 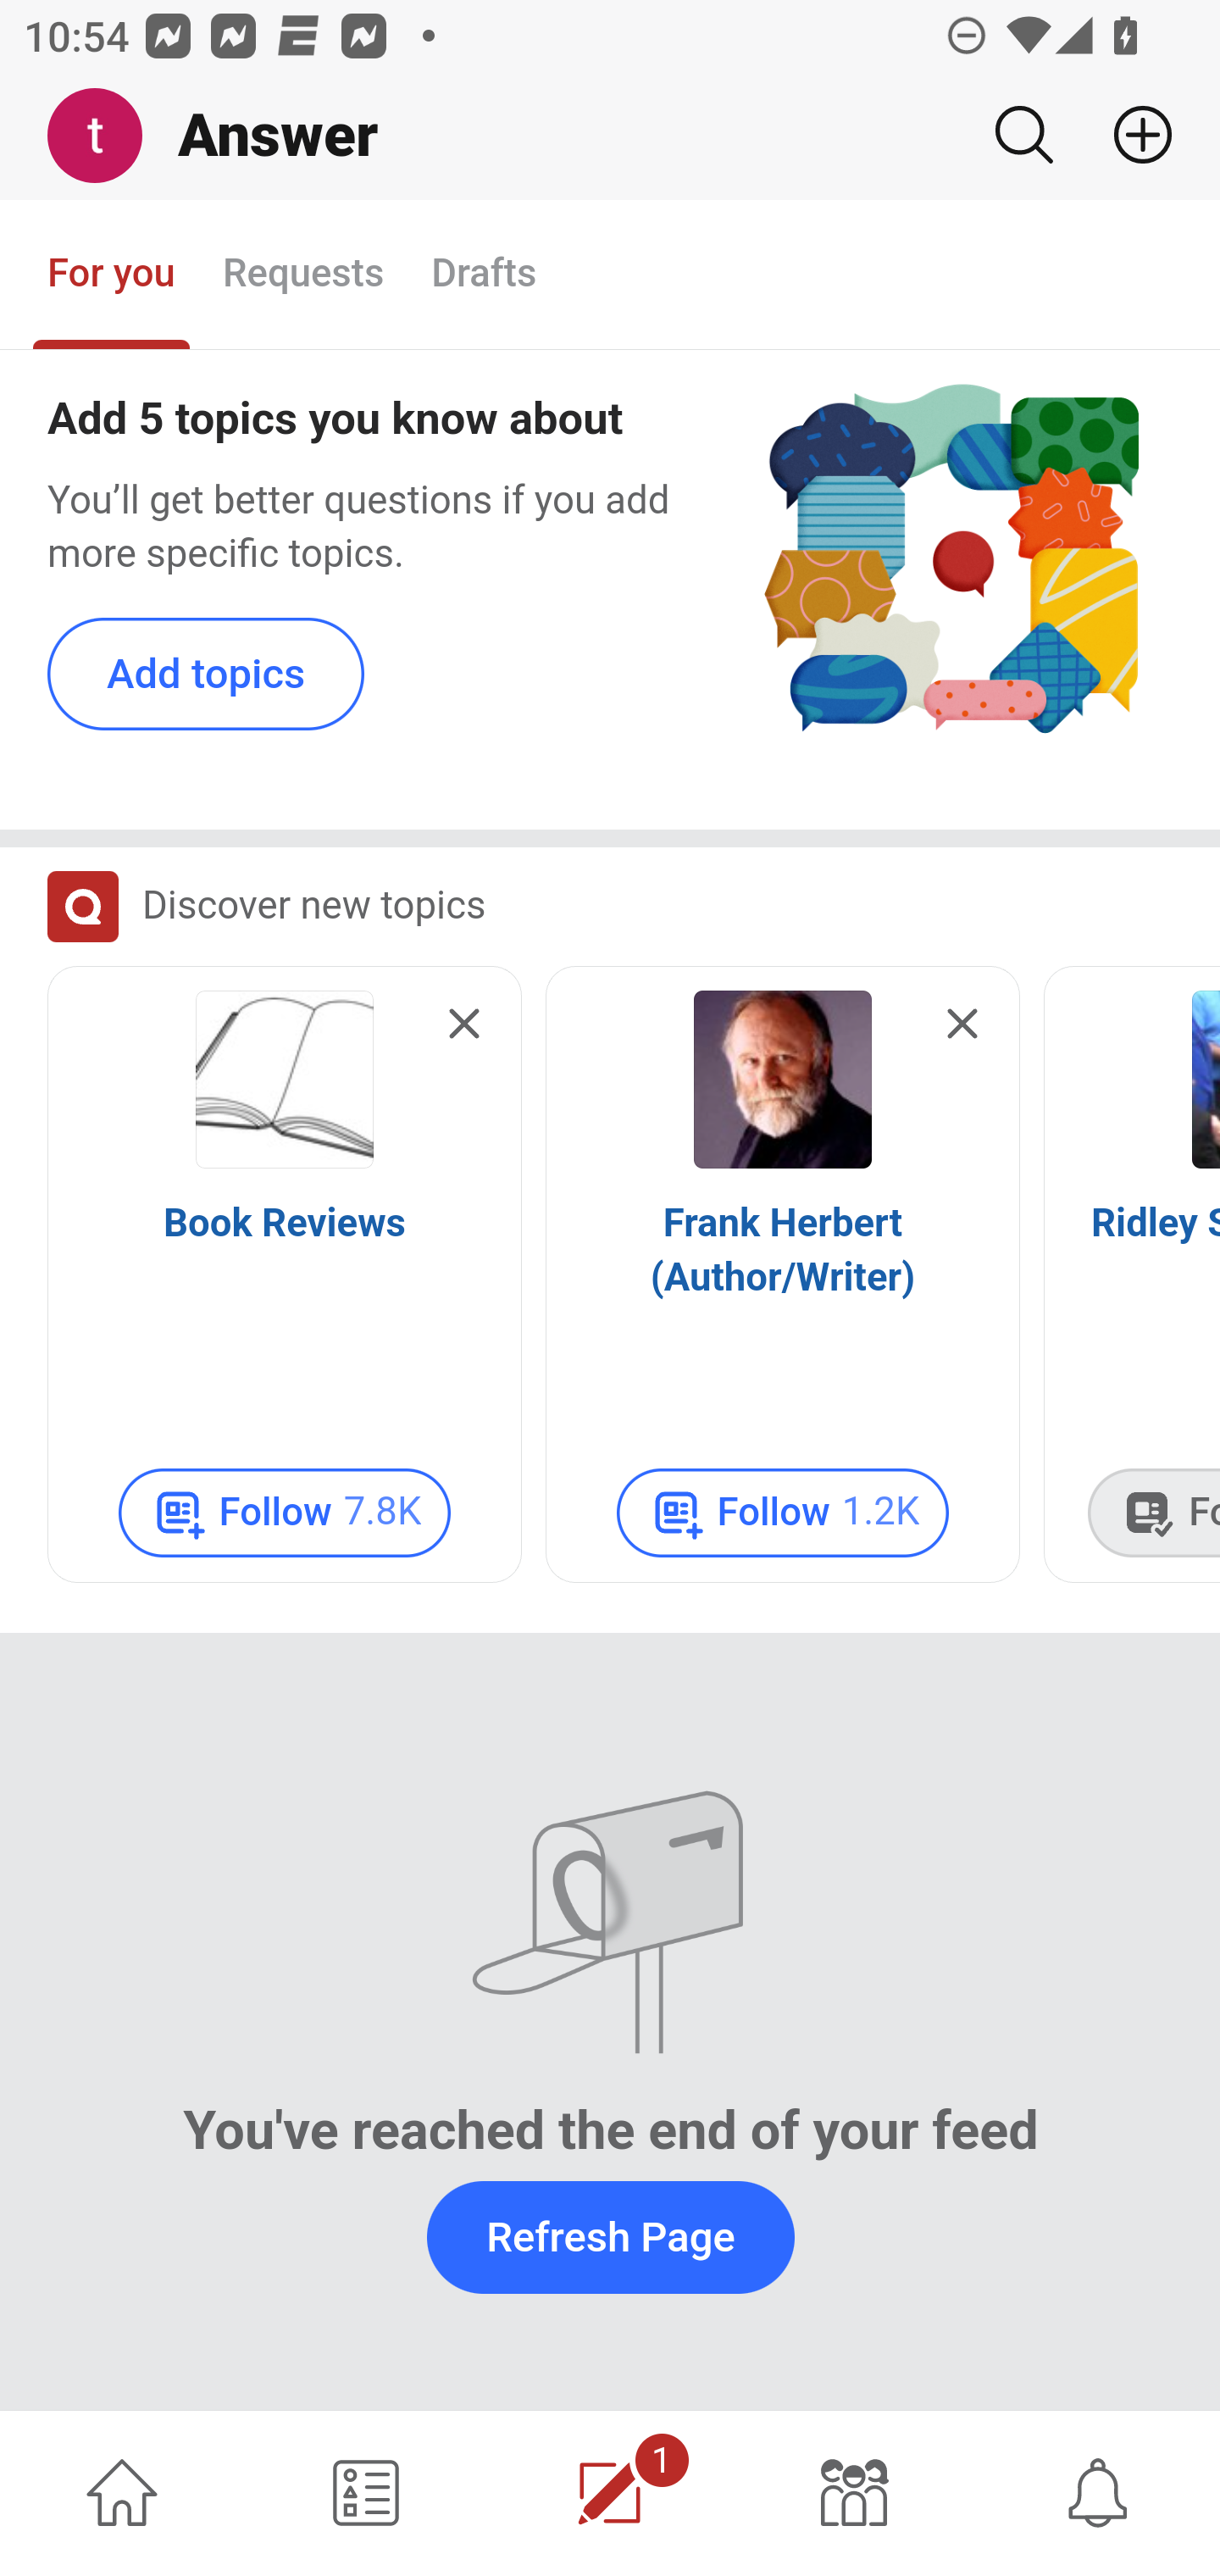 I want to click on Hide this card, so click(x=464, y=1026).